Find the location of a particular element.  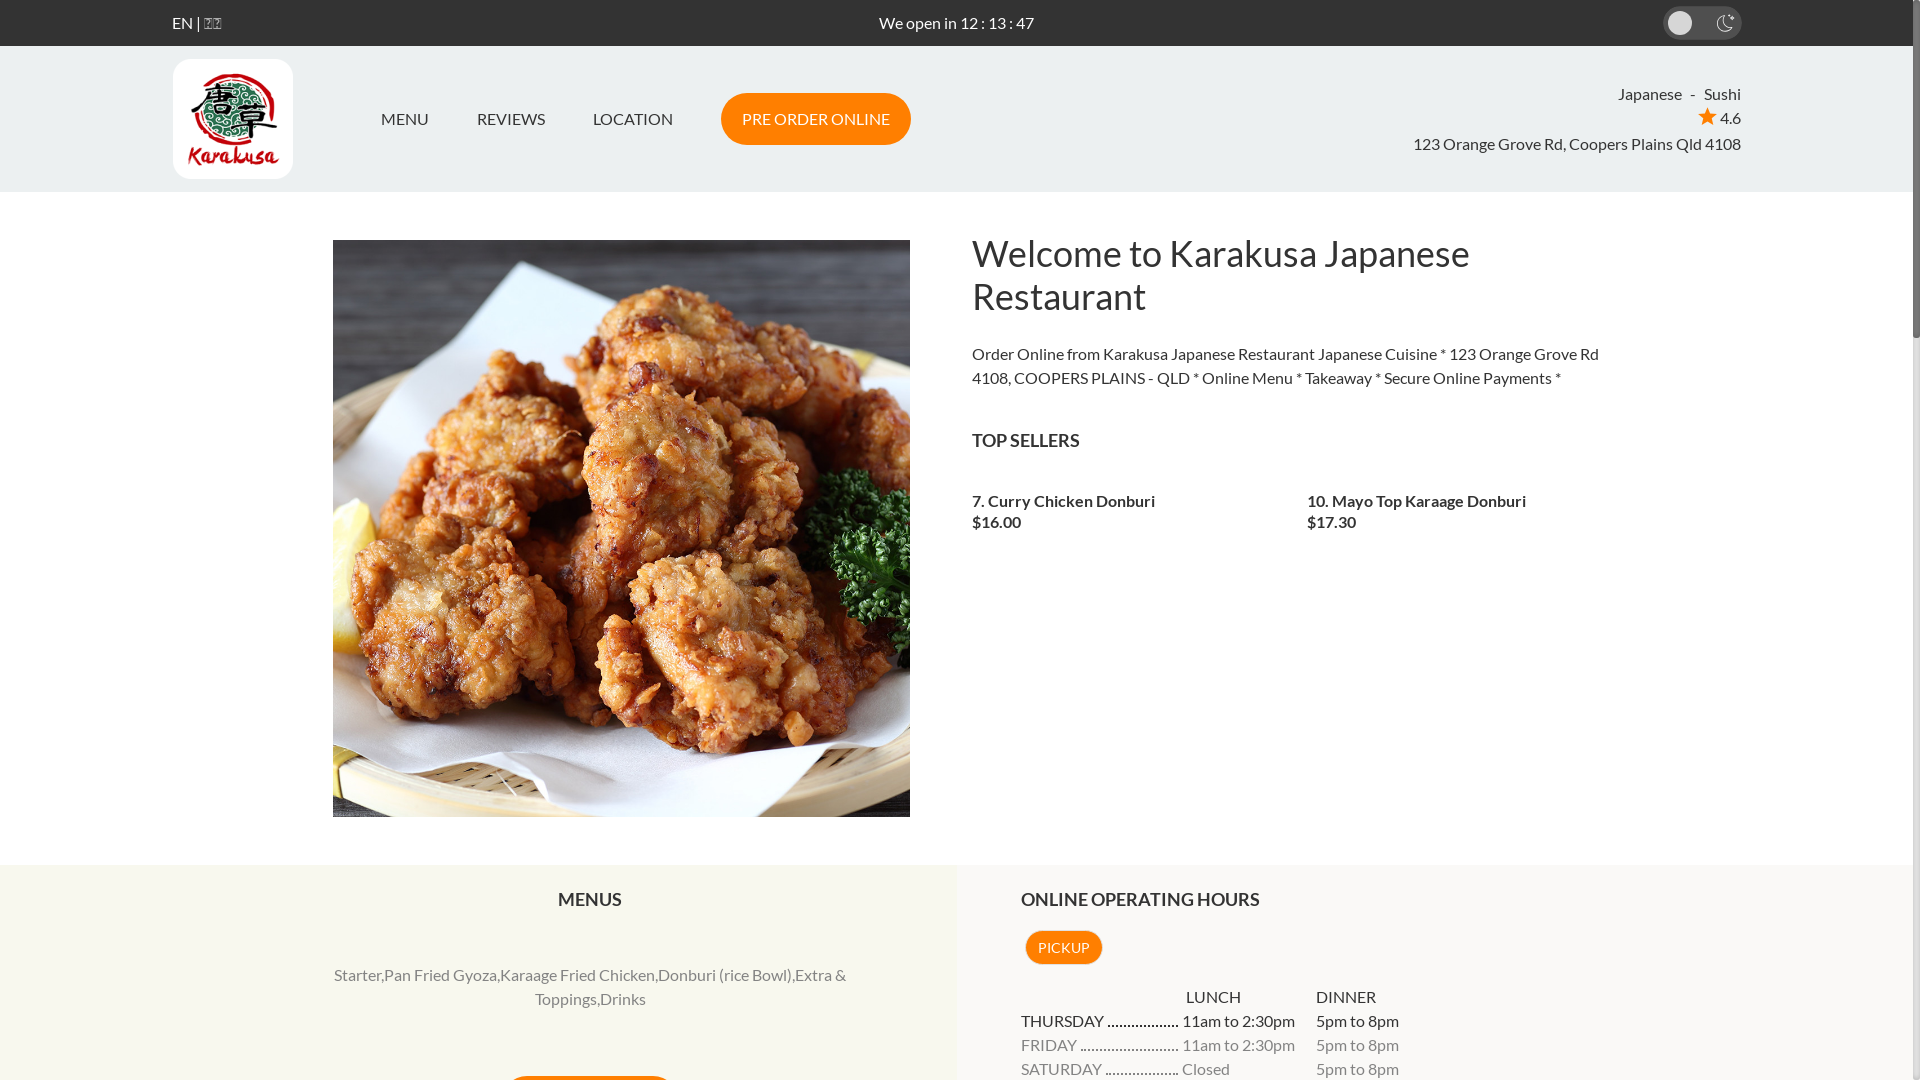

Drinks is located at coordinates (623, 998).